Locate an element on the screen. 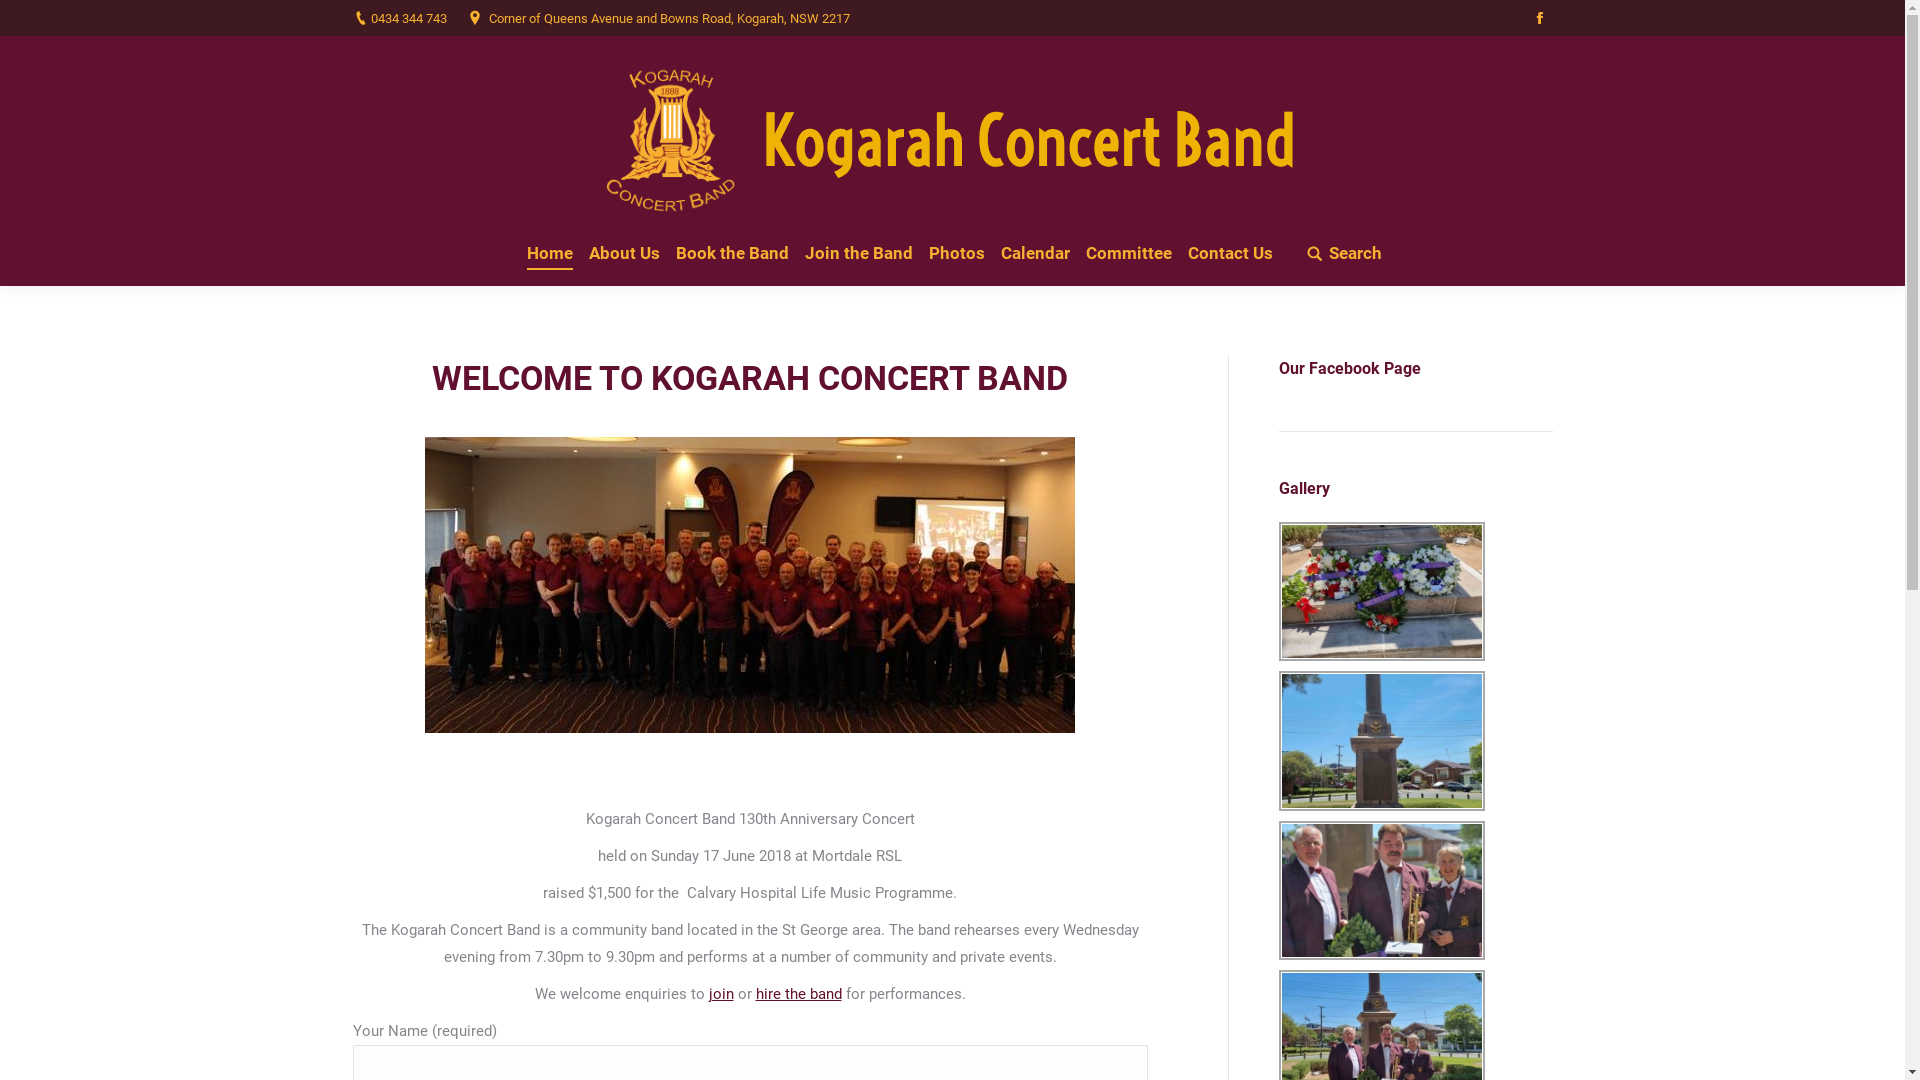  hire the band is located at coordinates (799, 994).